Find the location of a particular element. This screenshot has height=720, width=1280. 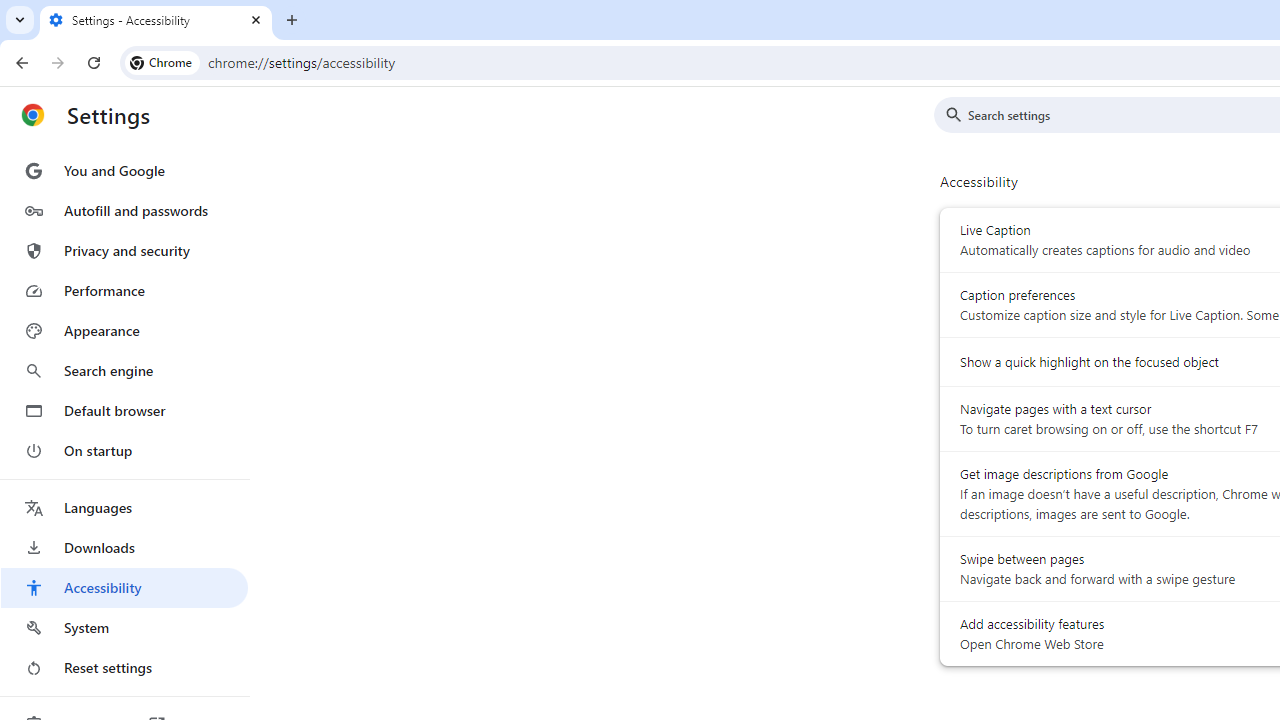

On startup is located at coordinates (124, 450).